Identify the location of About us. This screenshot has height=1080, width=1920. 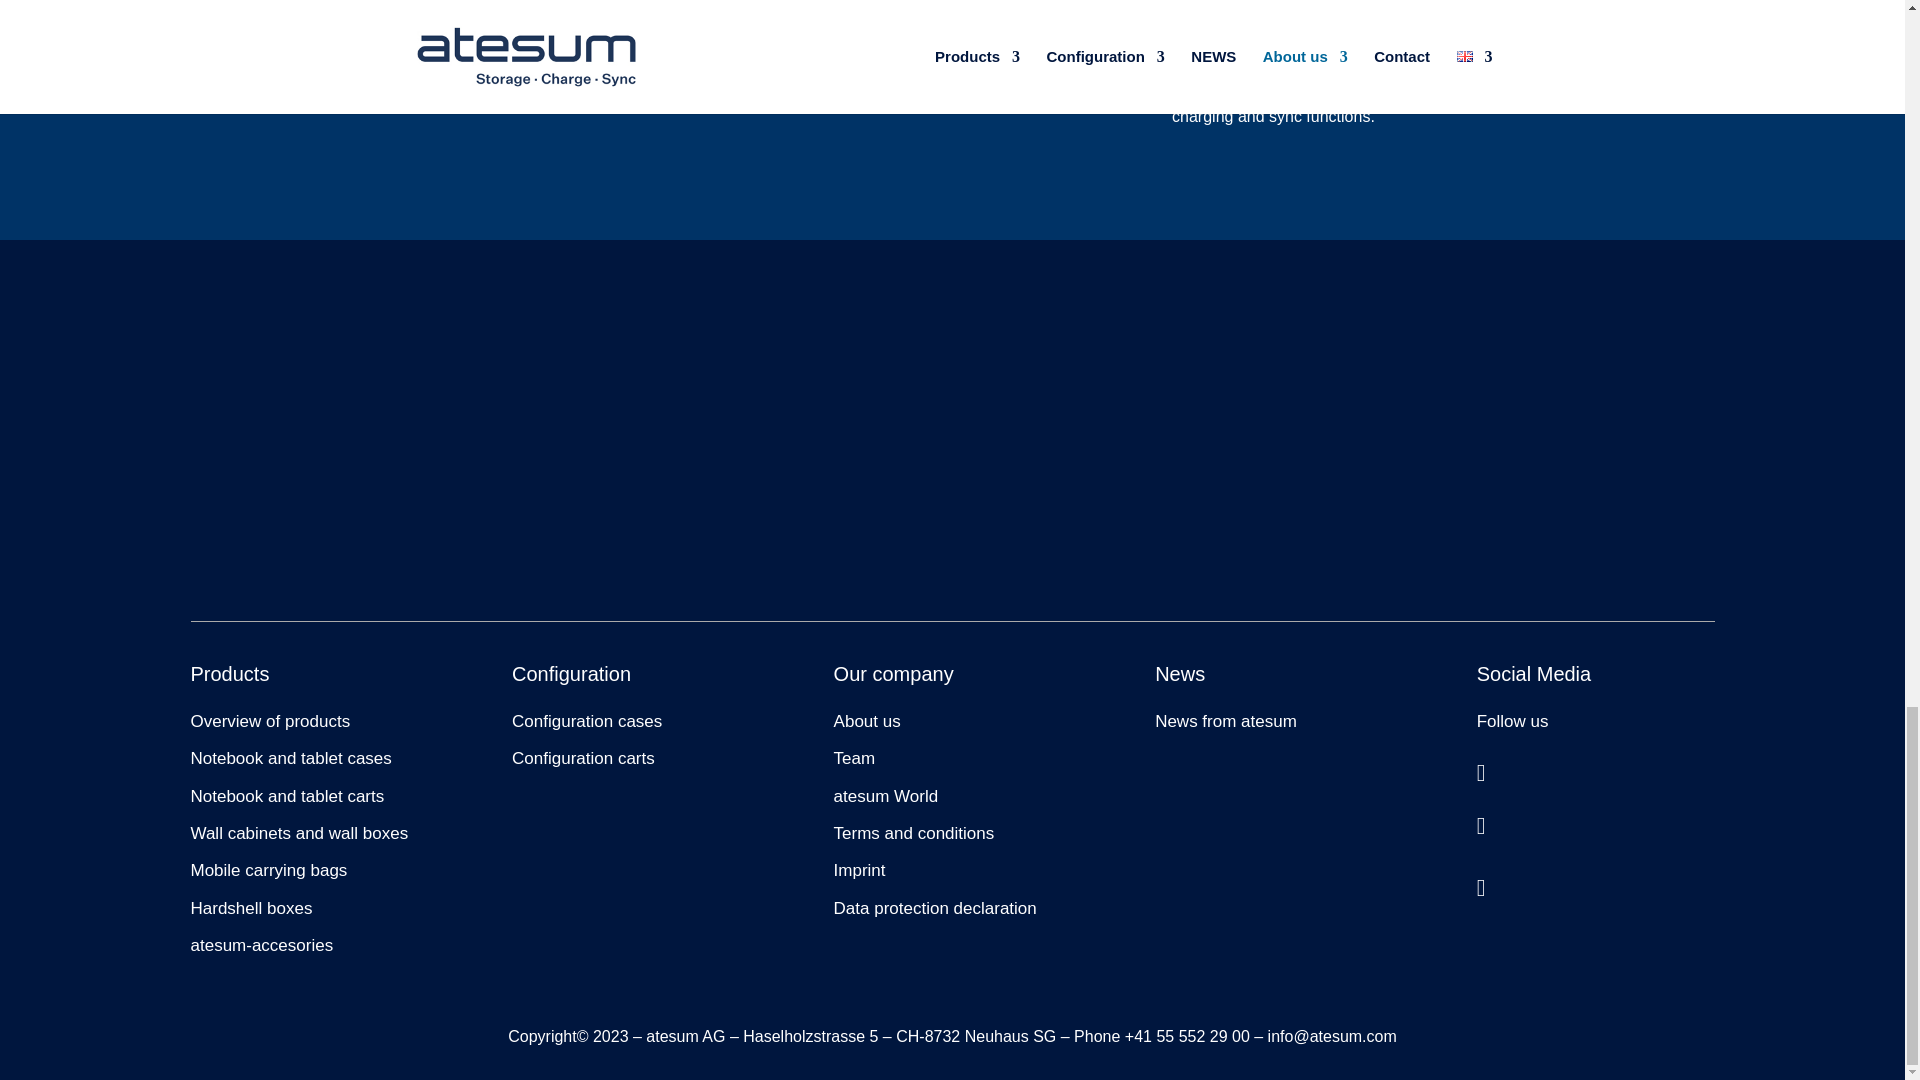
(866, 721).